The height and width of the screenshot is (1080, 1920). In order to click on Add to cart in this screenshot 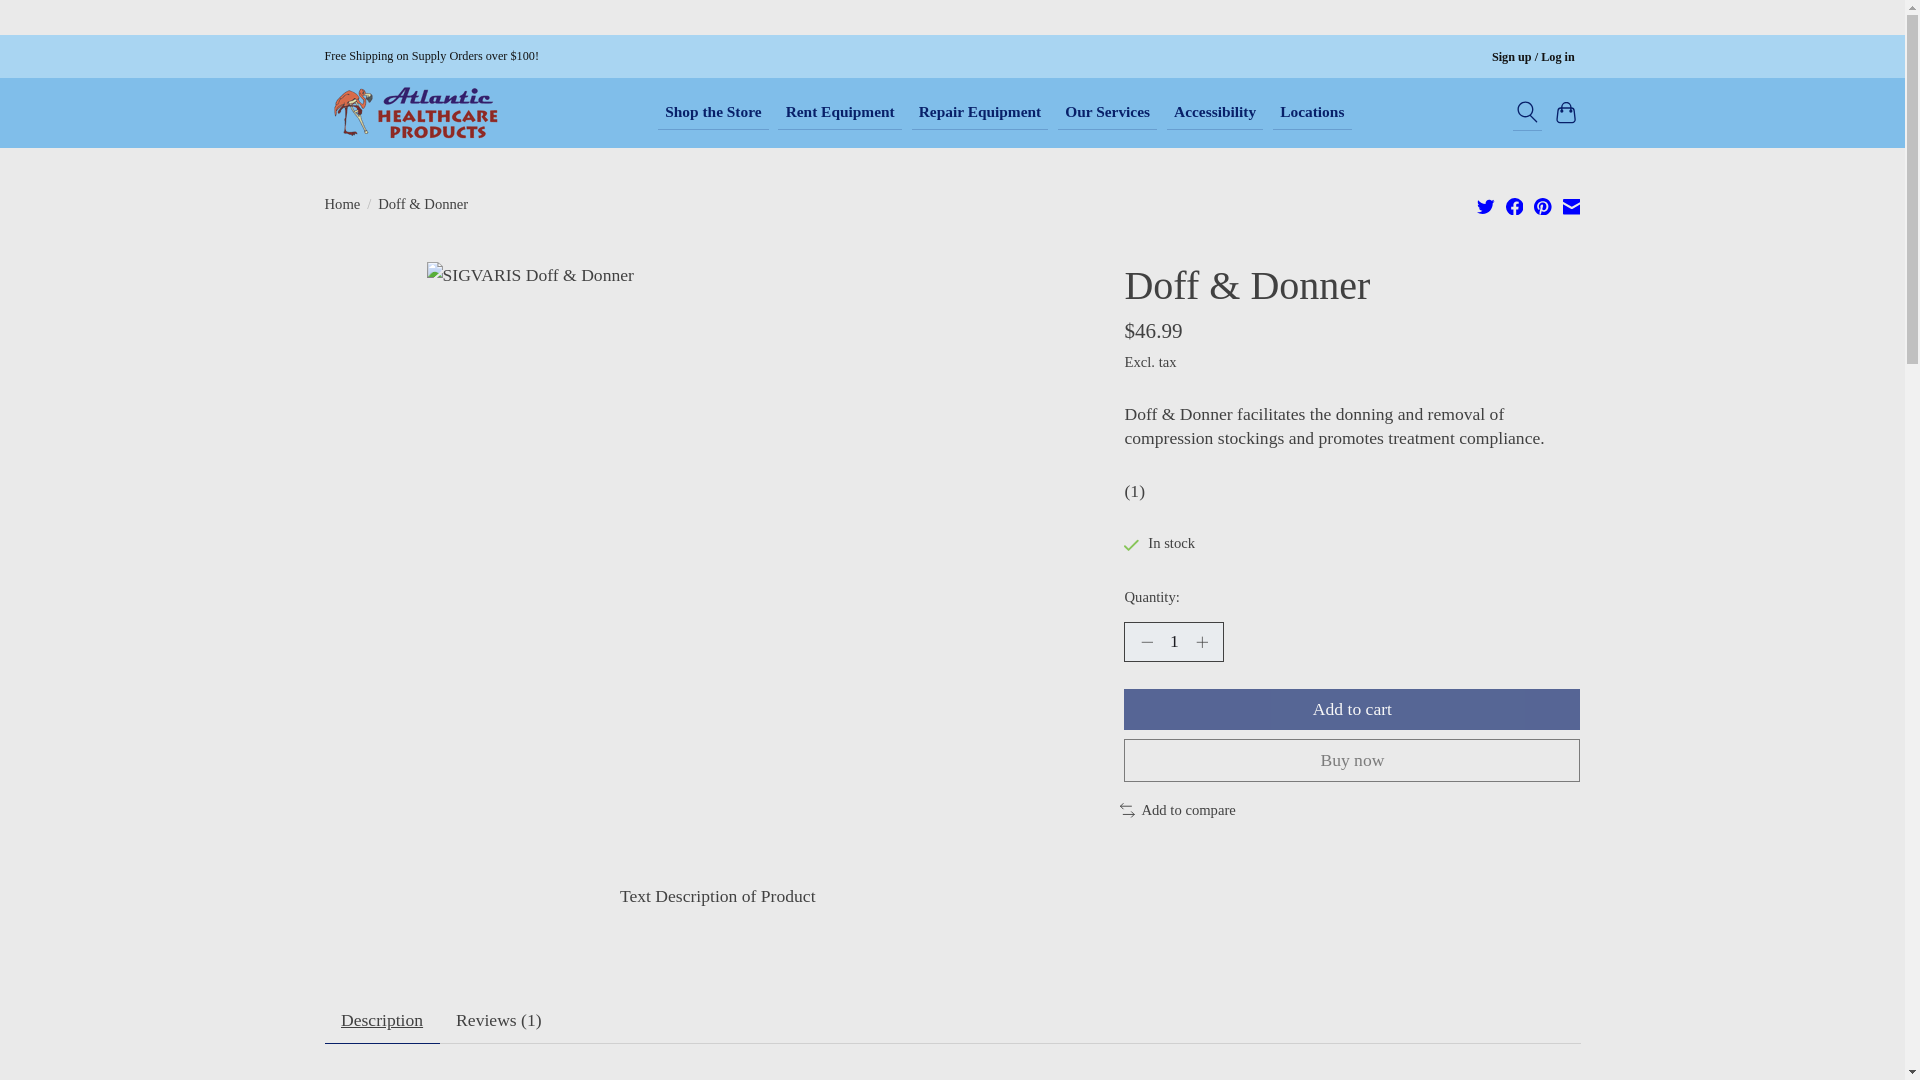, I will do `click(1352, 710)`.